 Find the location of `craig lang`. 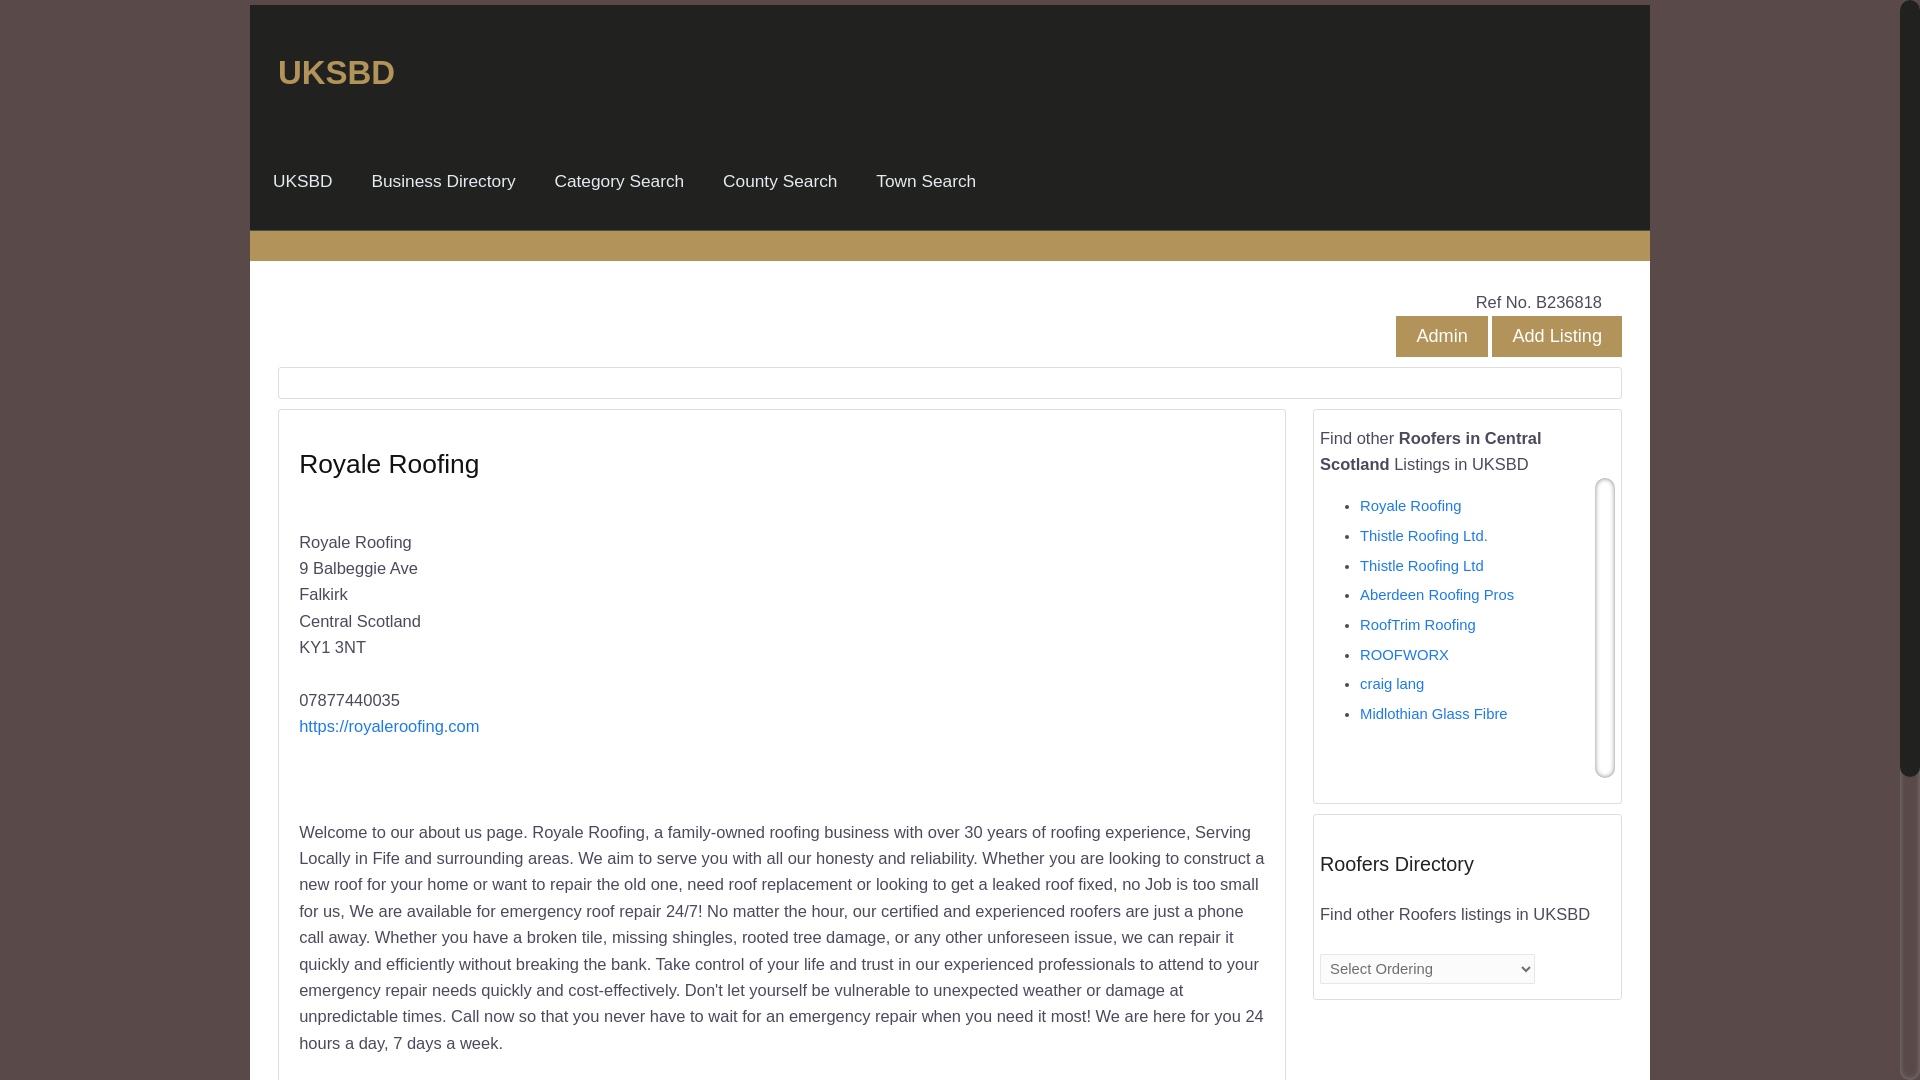

craig lang is located at coordinates (1392, 684).